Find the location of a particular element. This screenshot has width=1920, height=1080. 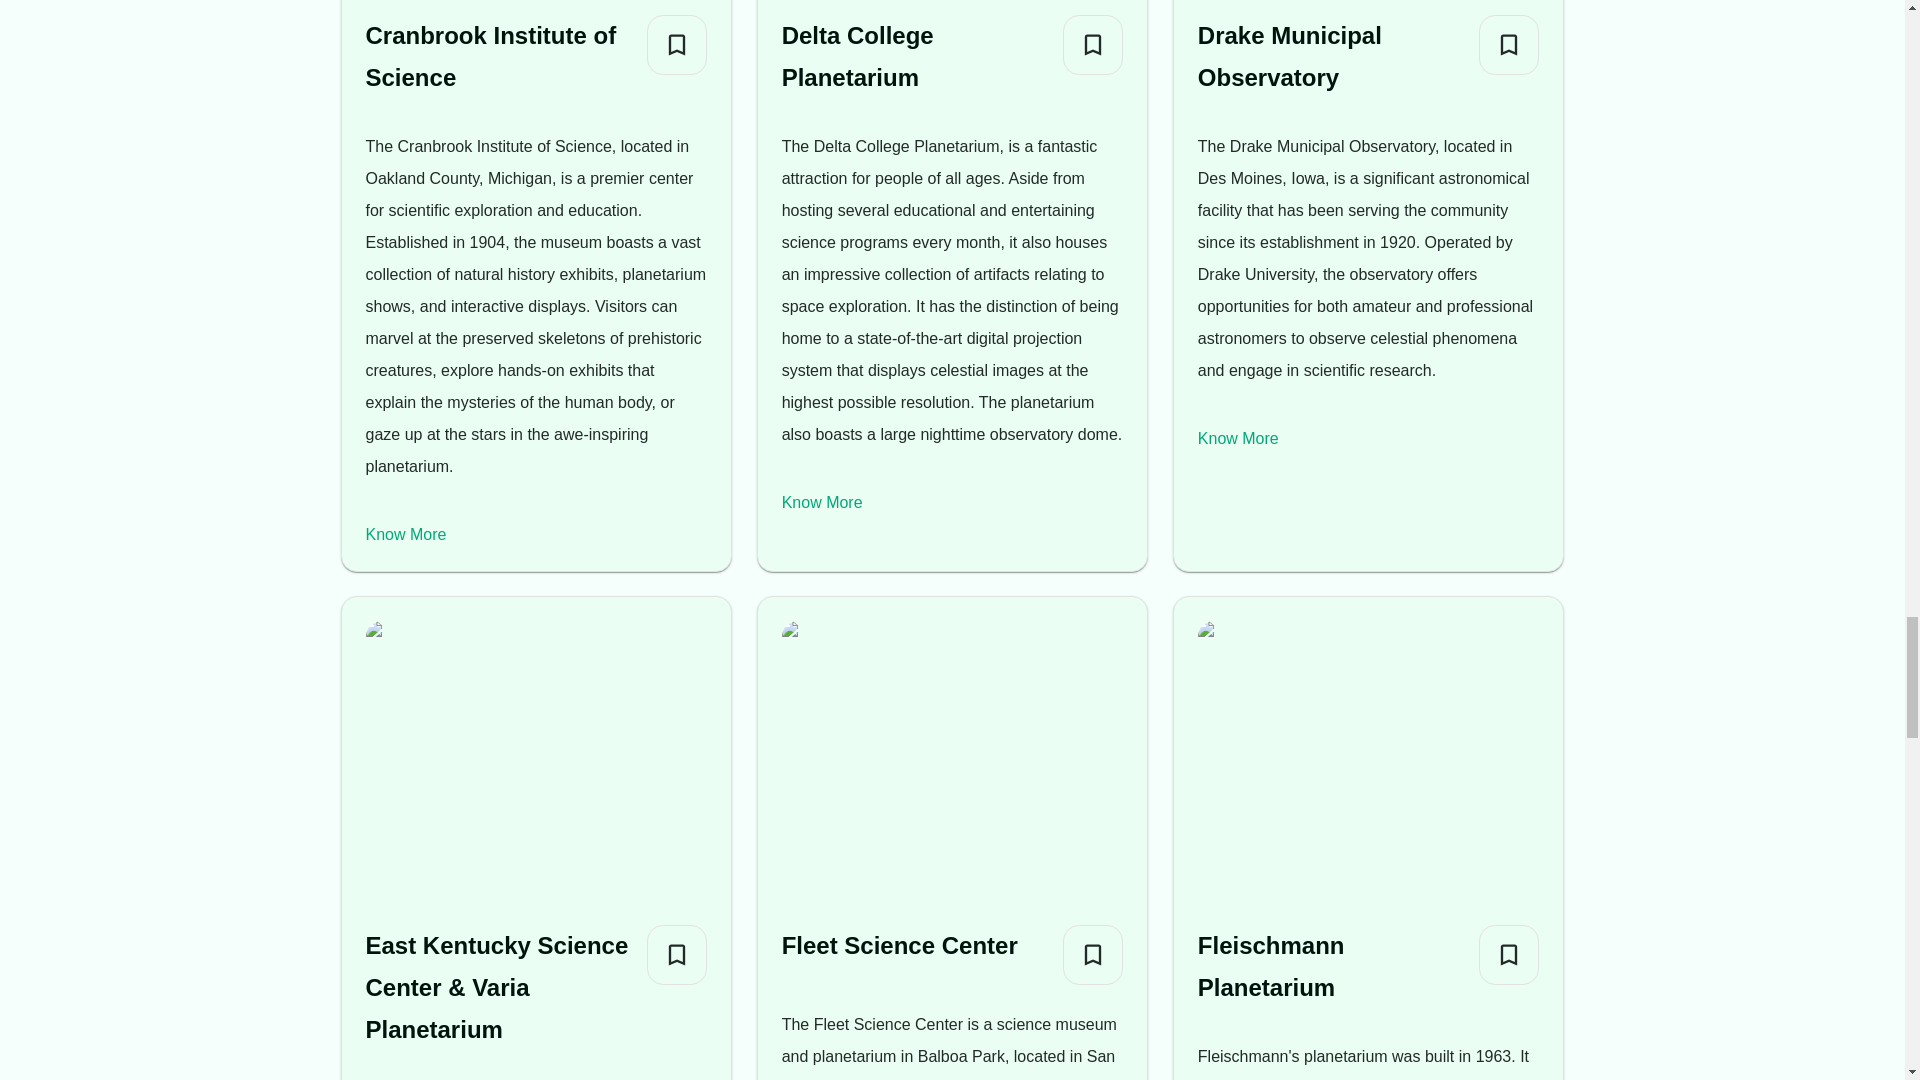

Add to Bucket List is located at coordinates (1508, 954).